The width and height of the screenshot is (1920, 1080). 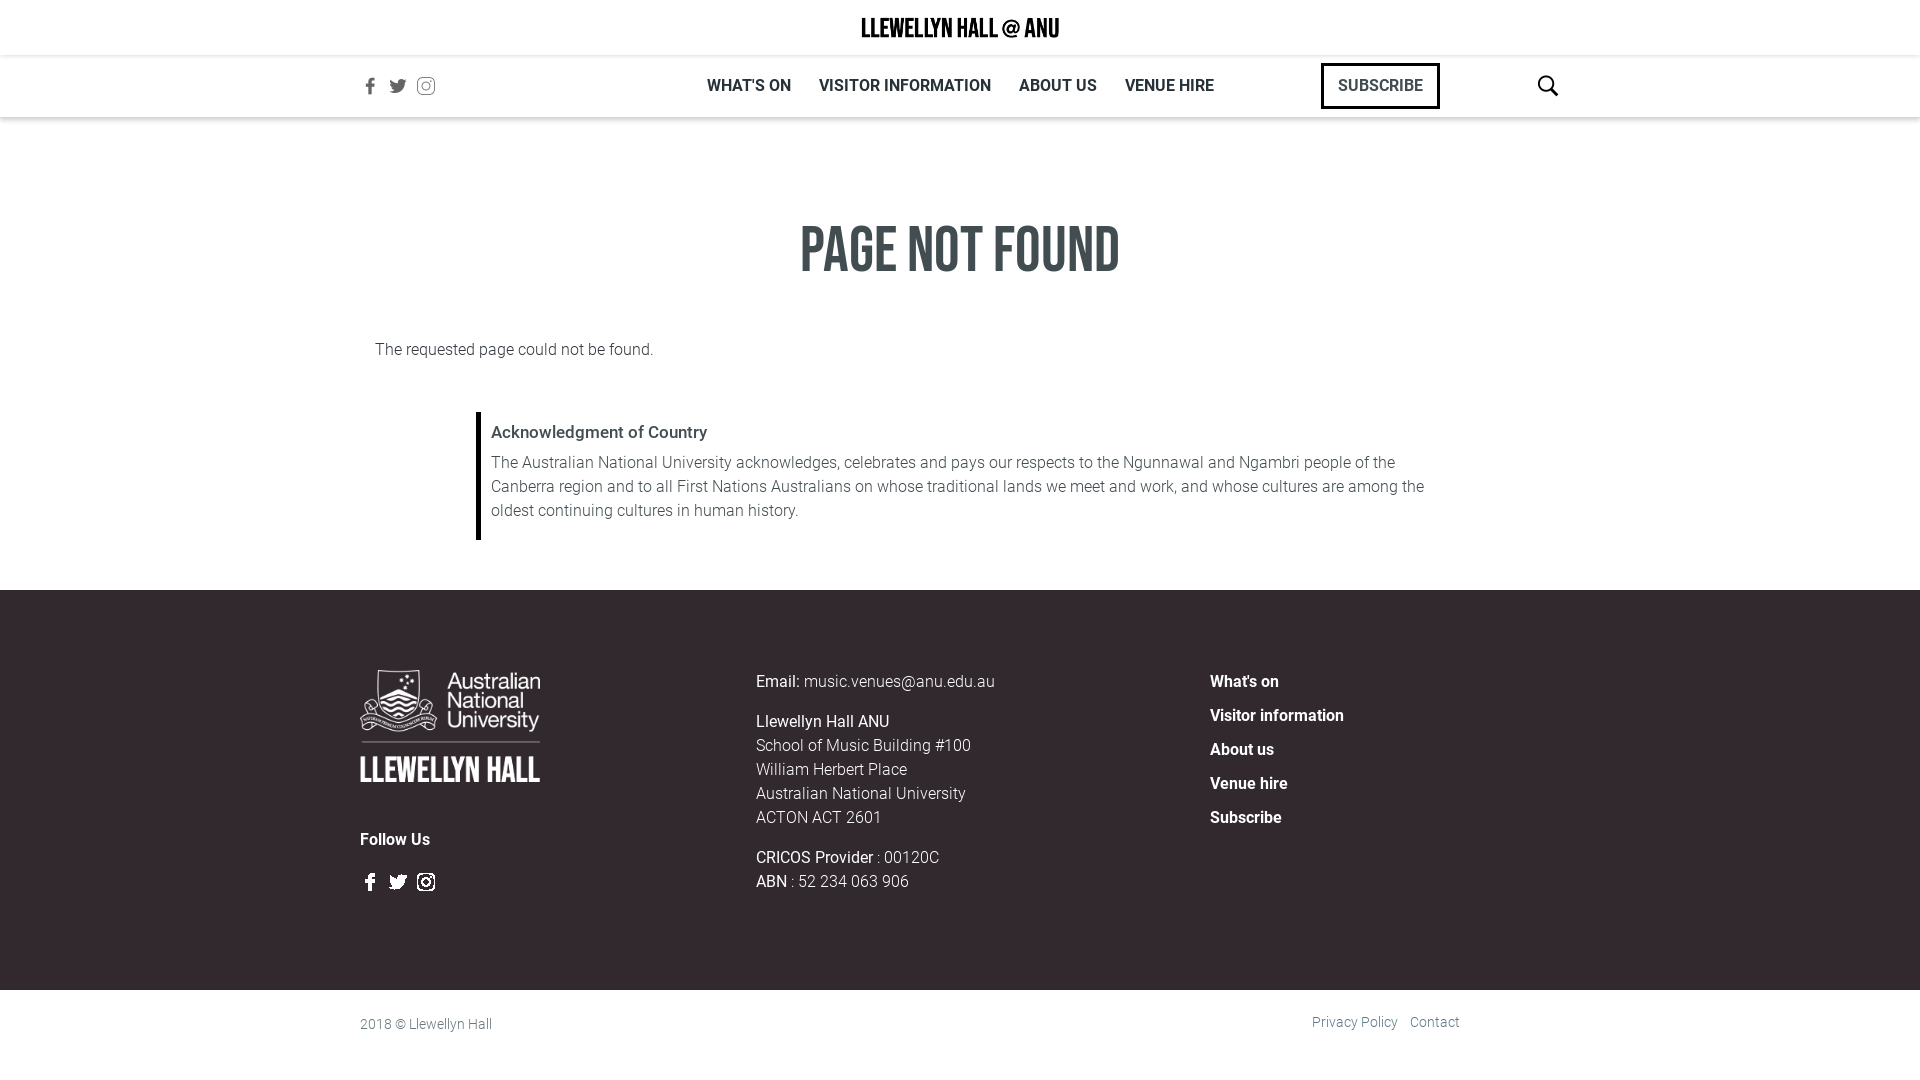 What do you see at coordinates (1246, 818) in the screenshot?
I see `Subscribe` at bounding box center [1246, 818].